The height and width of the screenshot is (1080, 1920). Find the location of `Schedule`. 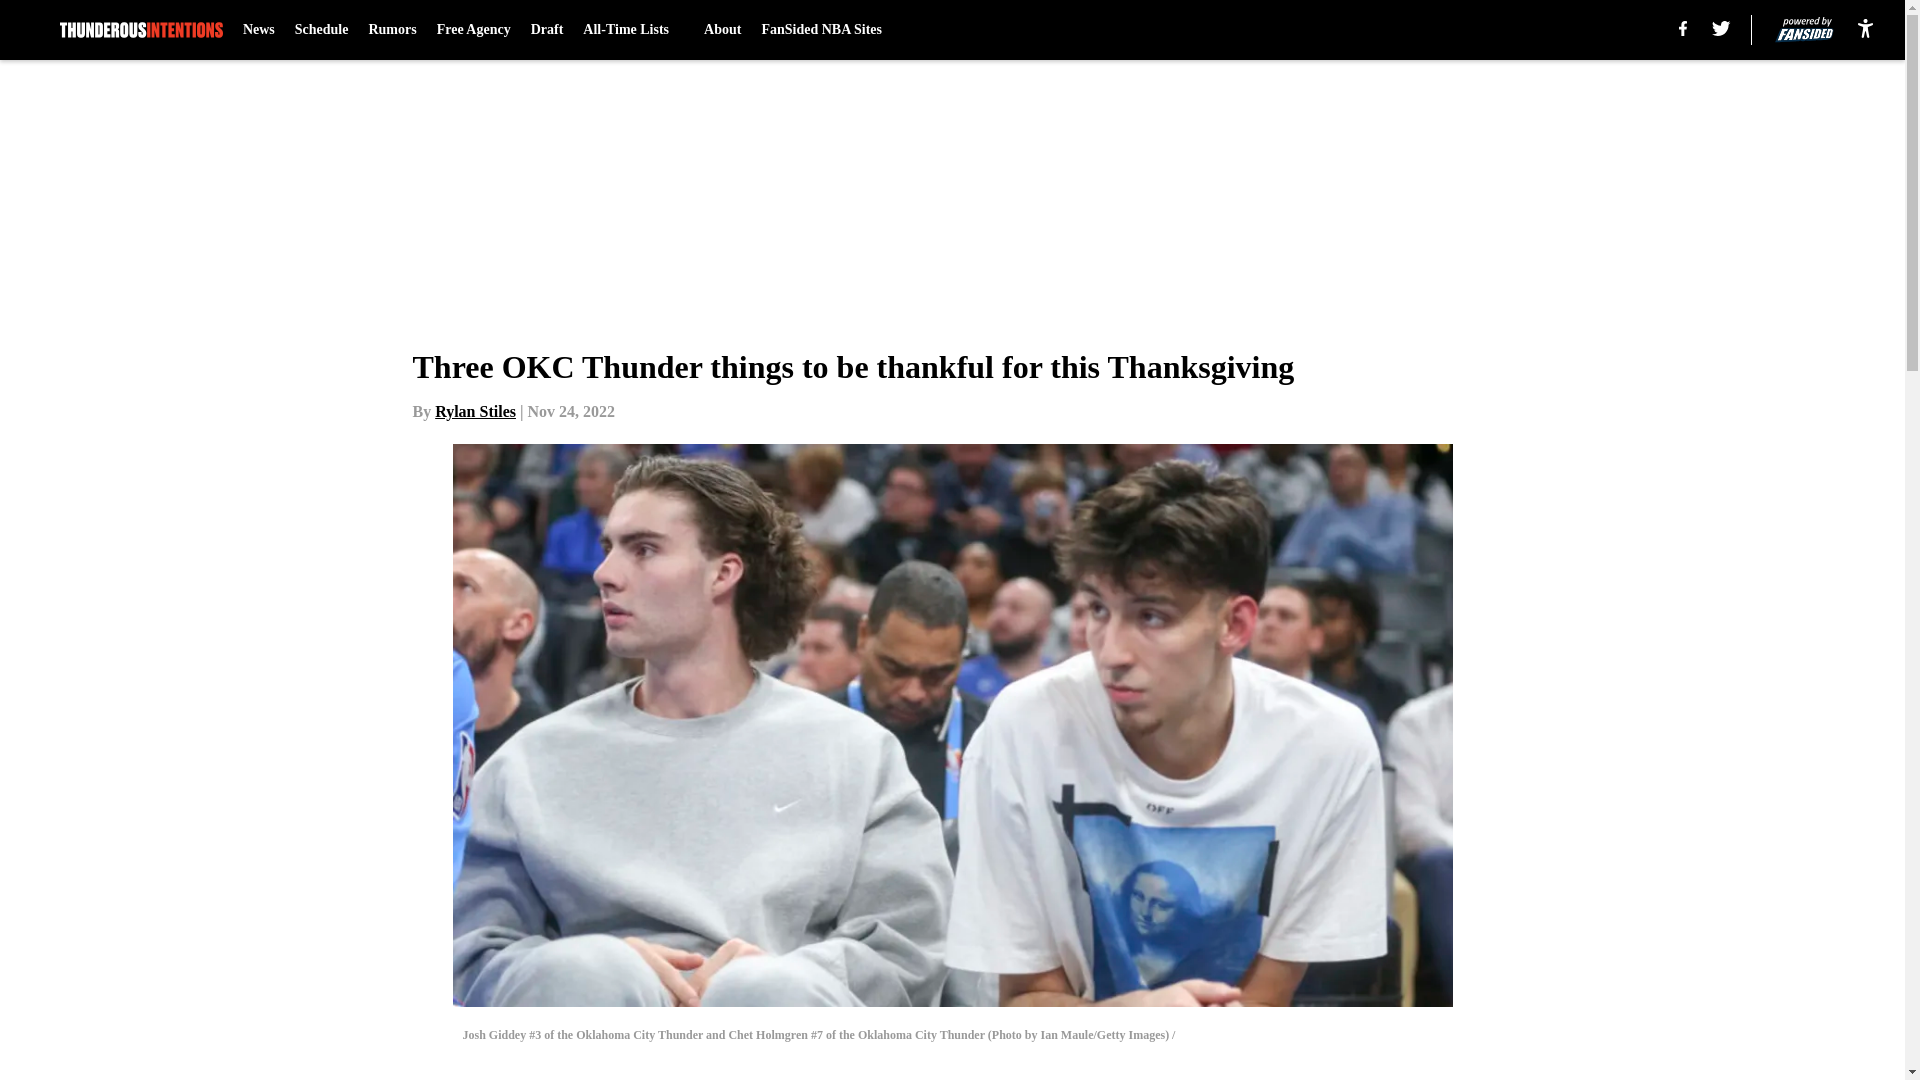

Schedule is located at coordinates (322, 30).